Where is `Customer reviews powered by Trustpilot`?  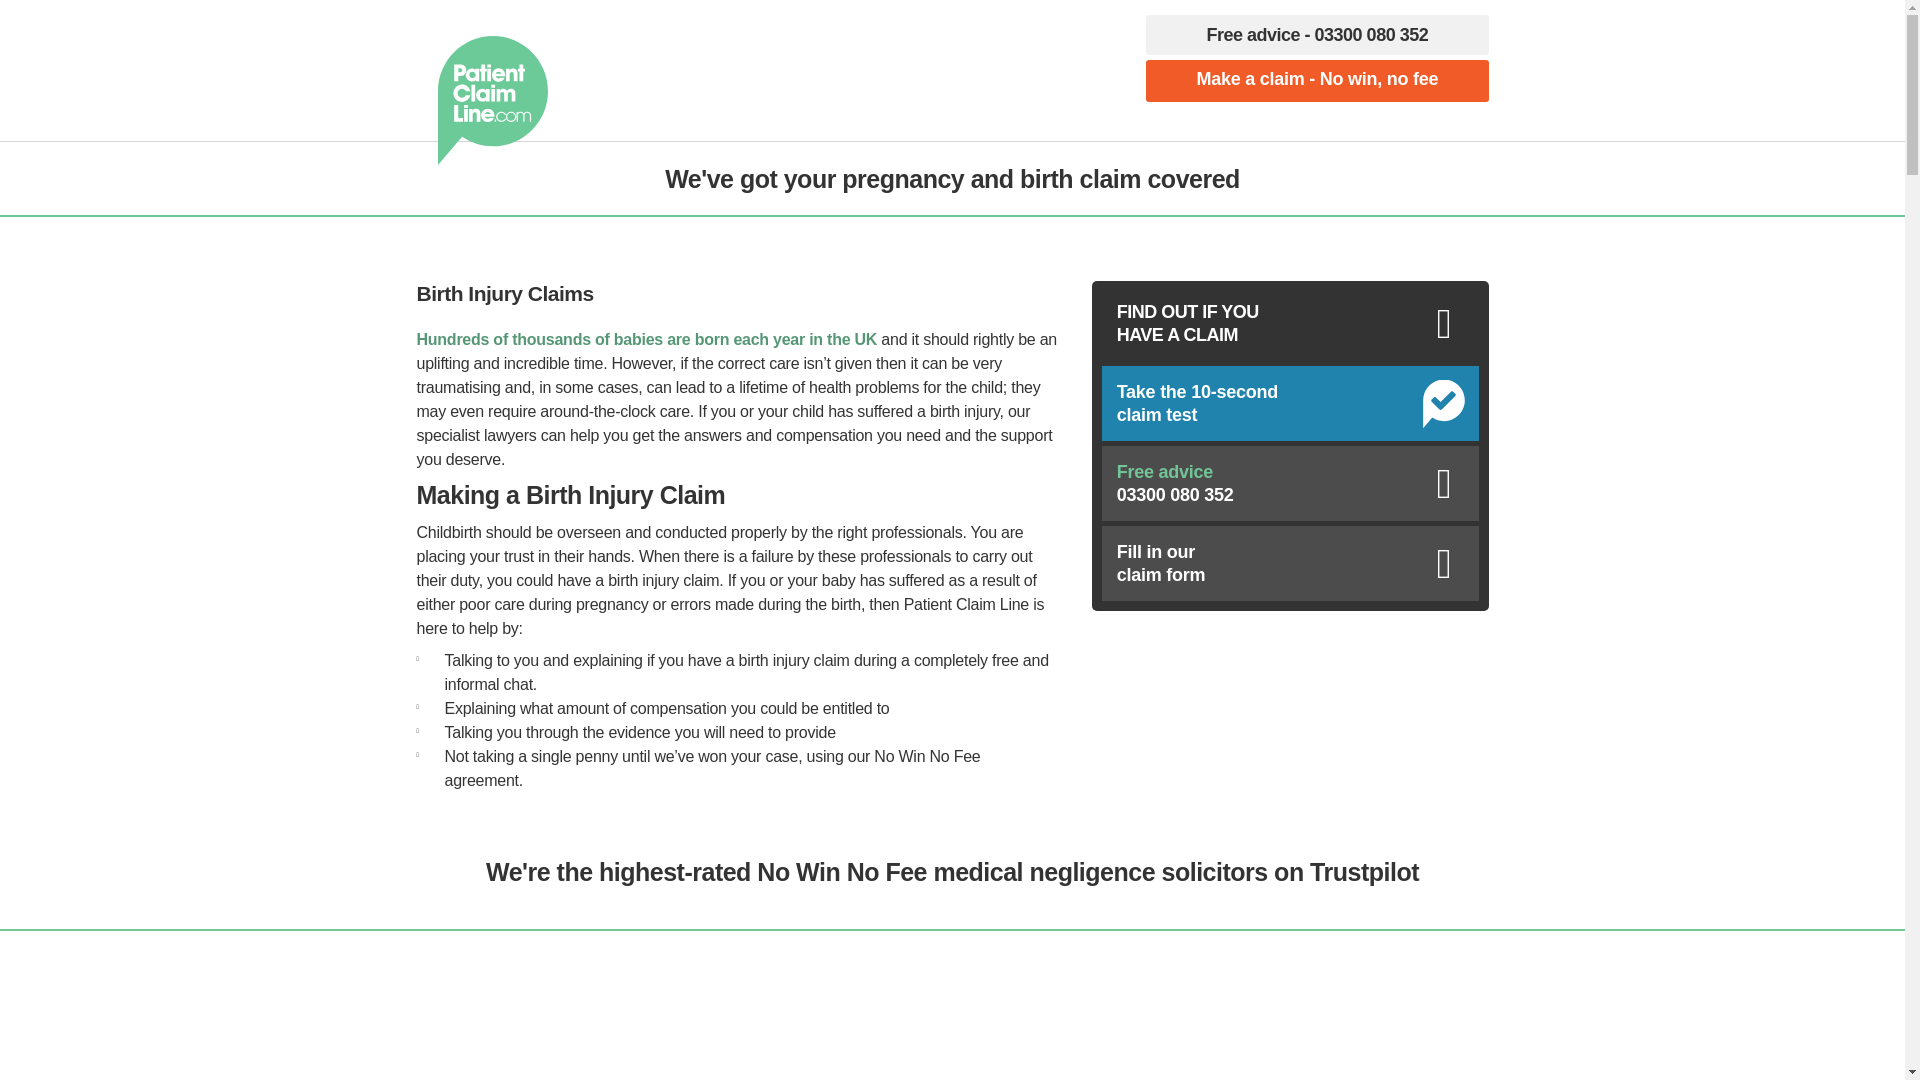
Customer reviews powered by Trustpilot is located at coordinates (1317, 80).